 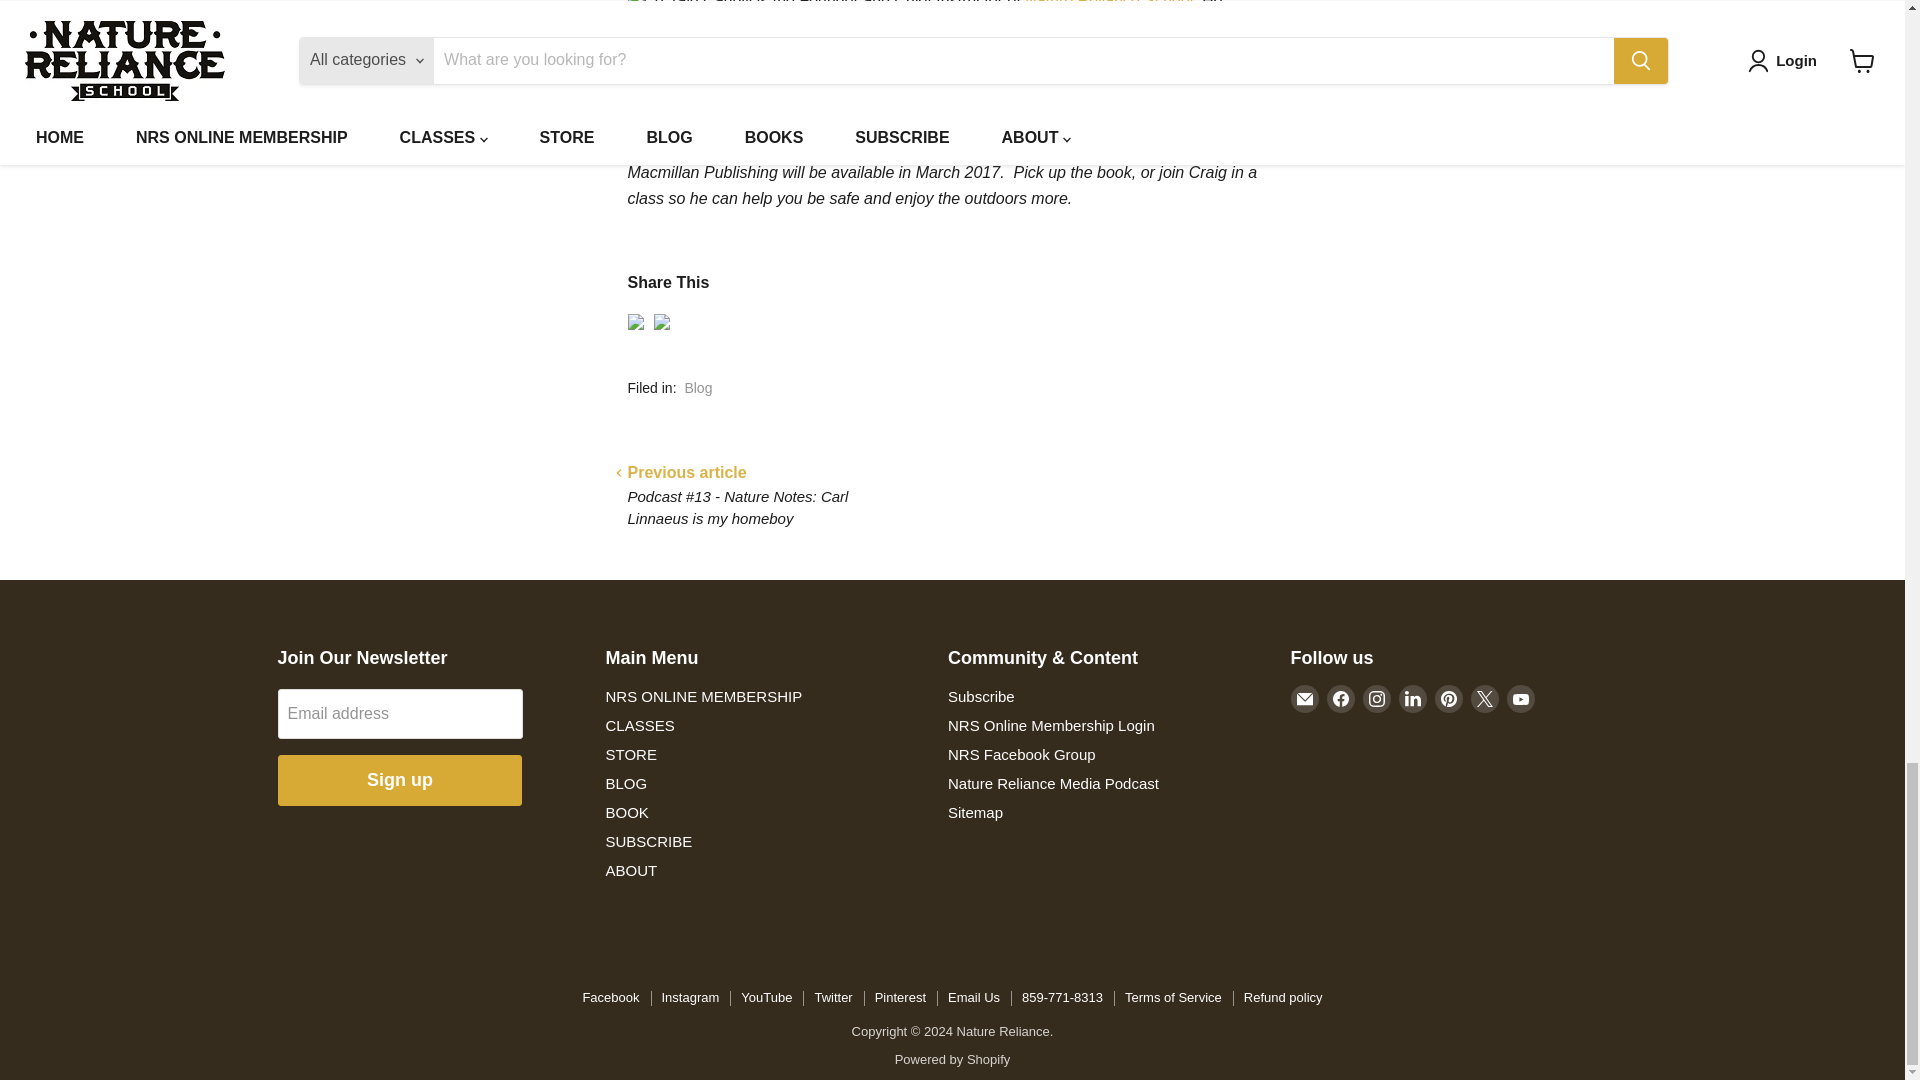 What do you see at coordinates (1520, 698) in the screenshot?
I see `YouTube` at bounding box center [1520, 698].